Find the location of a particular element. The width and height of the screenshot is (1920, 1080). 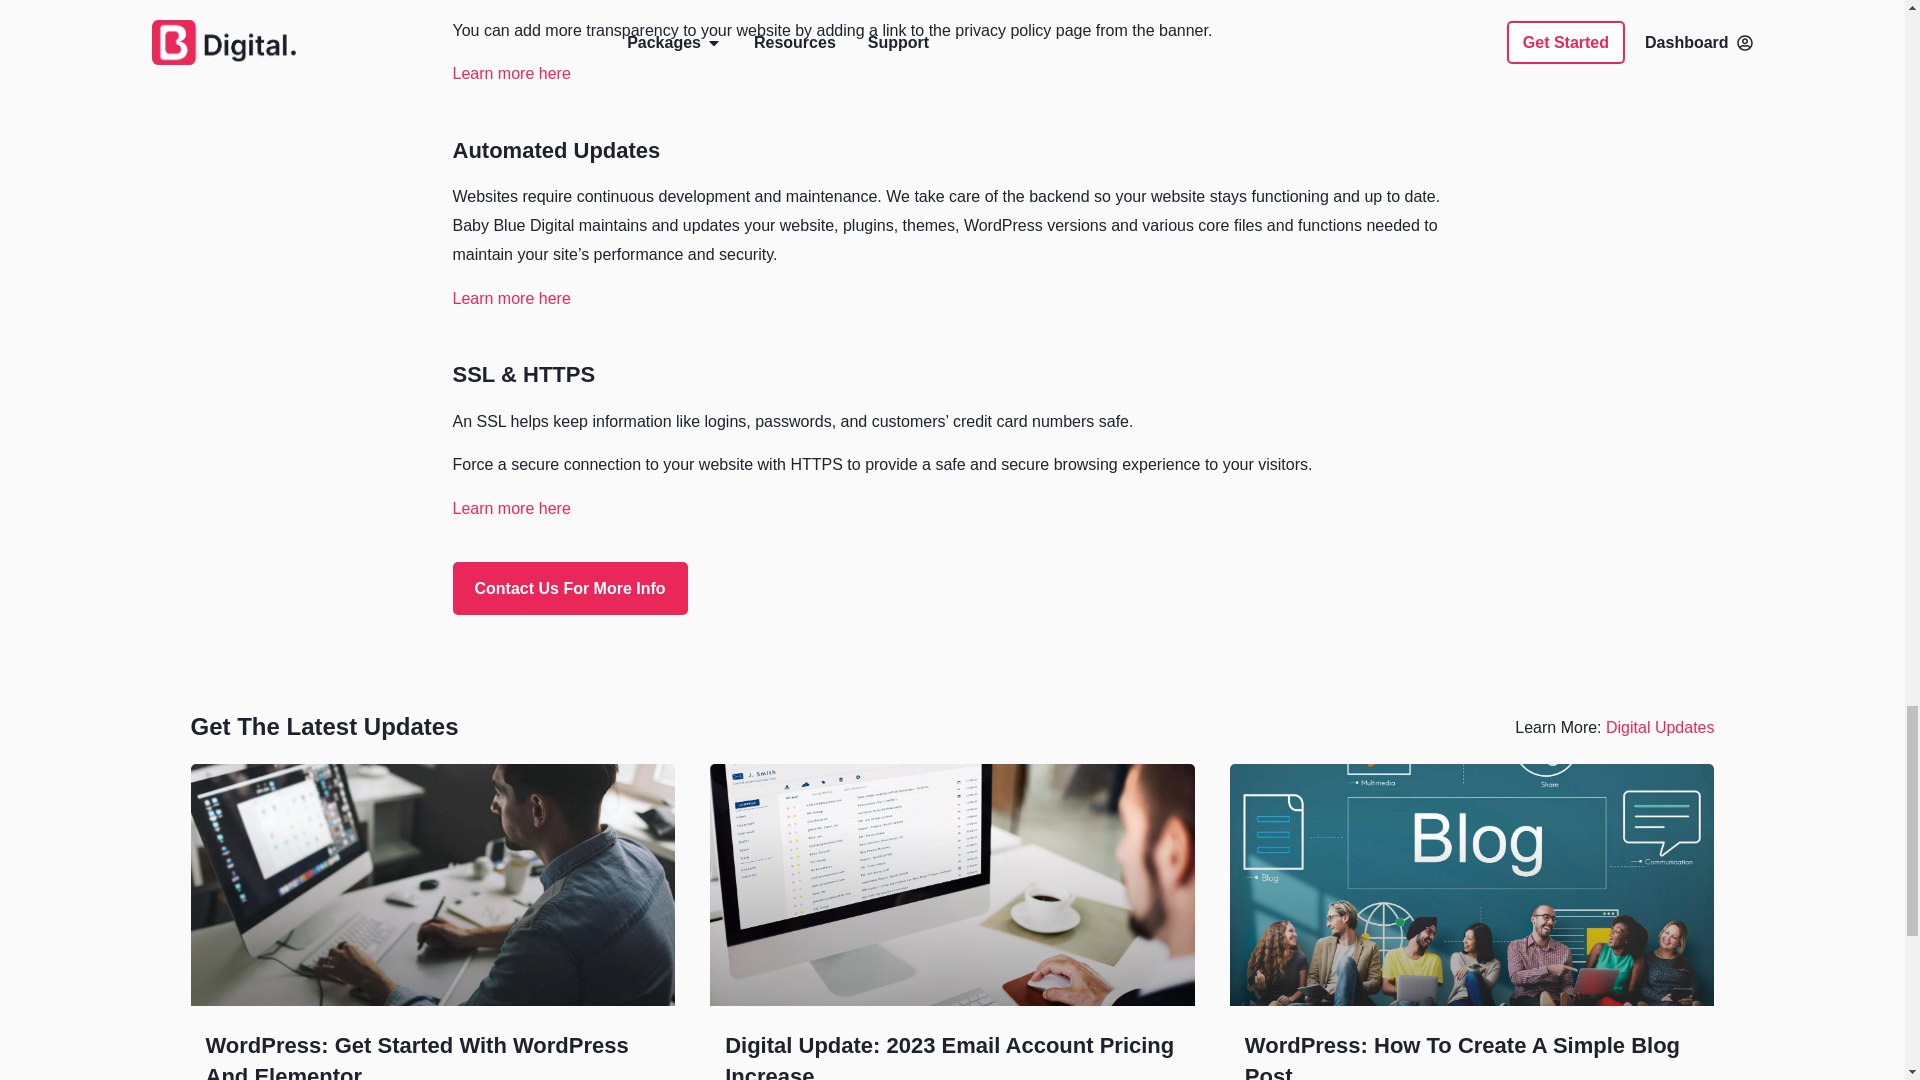

Contact Us For More Info is located at coordinates (569, 588).